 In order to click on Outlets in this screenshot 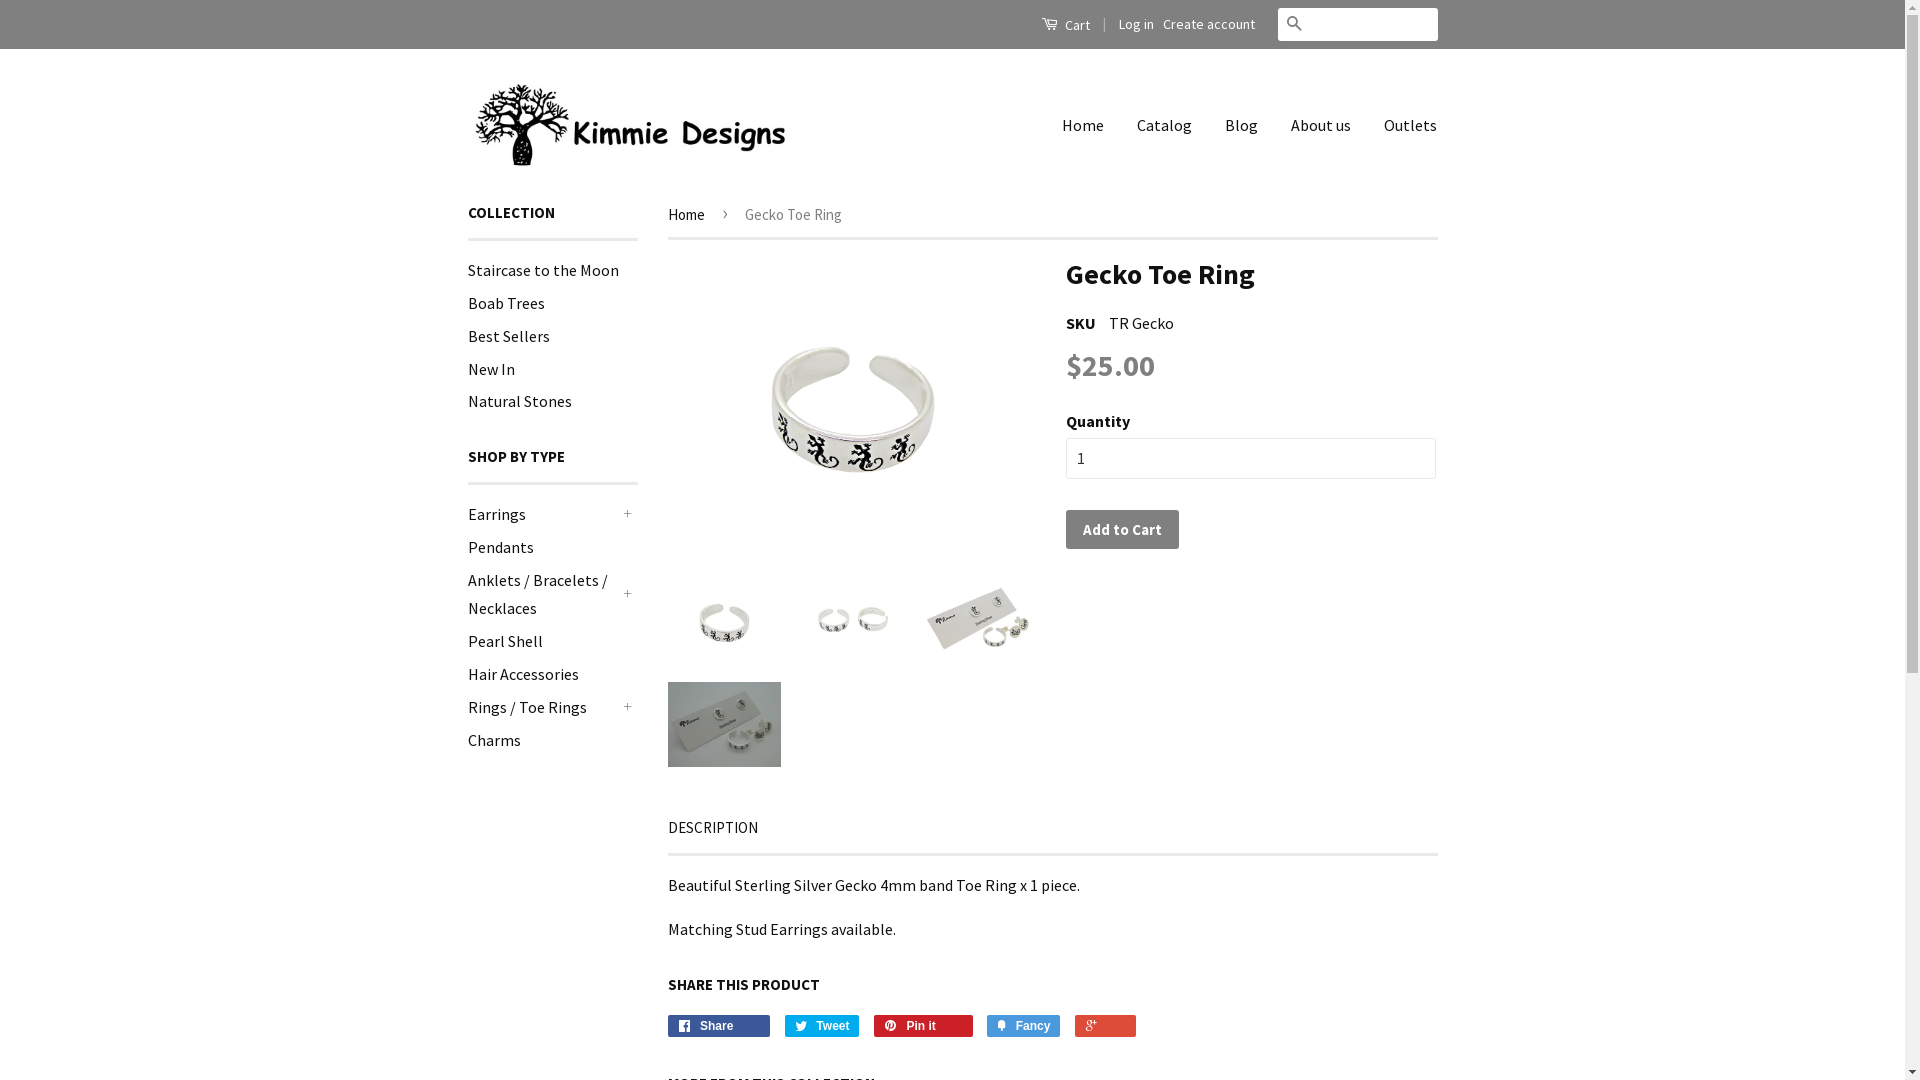, I will do `click(1403, 126)`.